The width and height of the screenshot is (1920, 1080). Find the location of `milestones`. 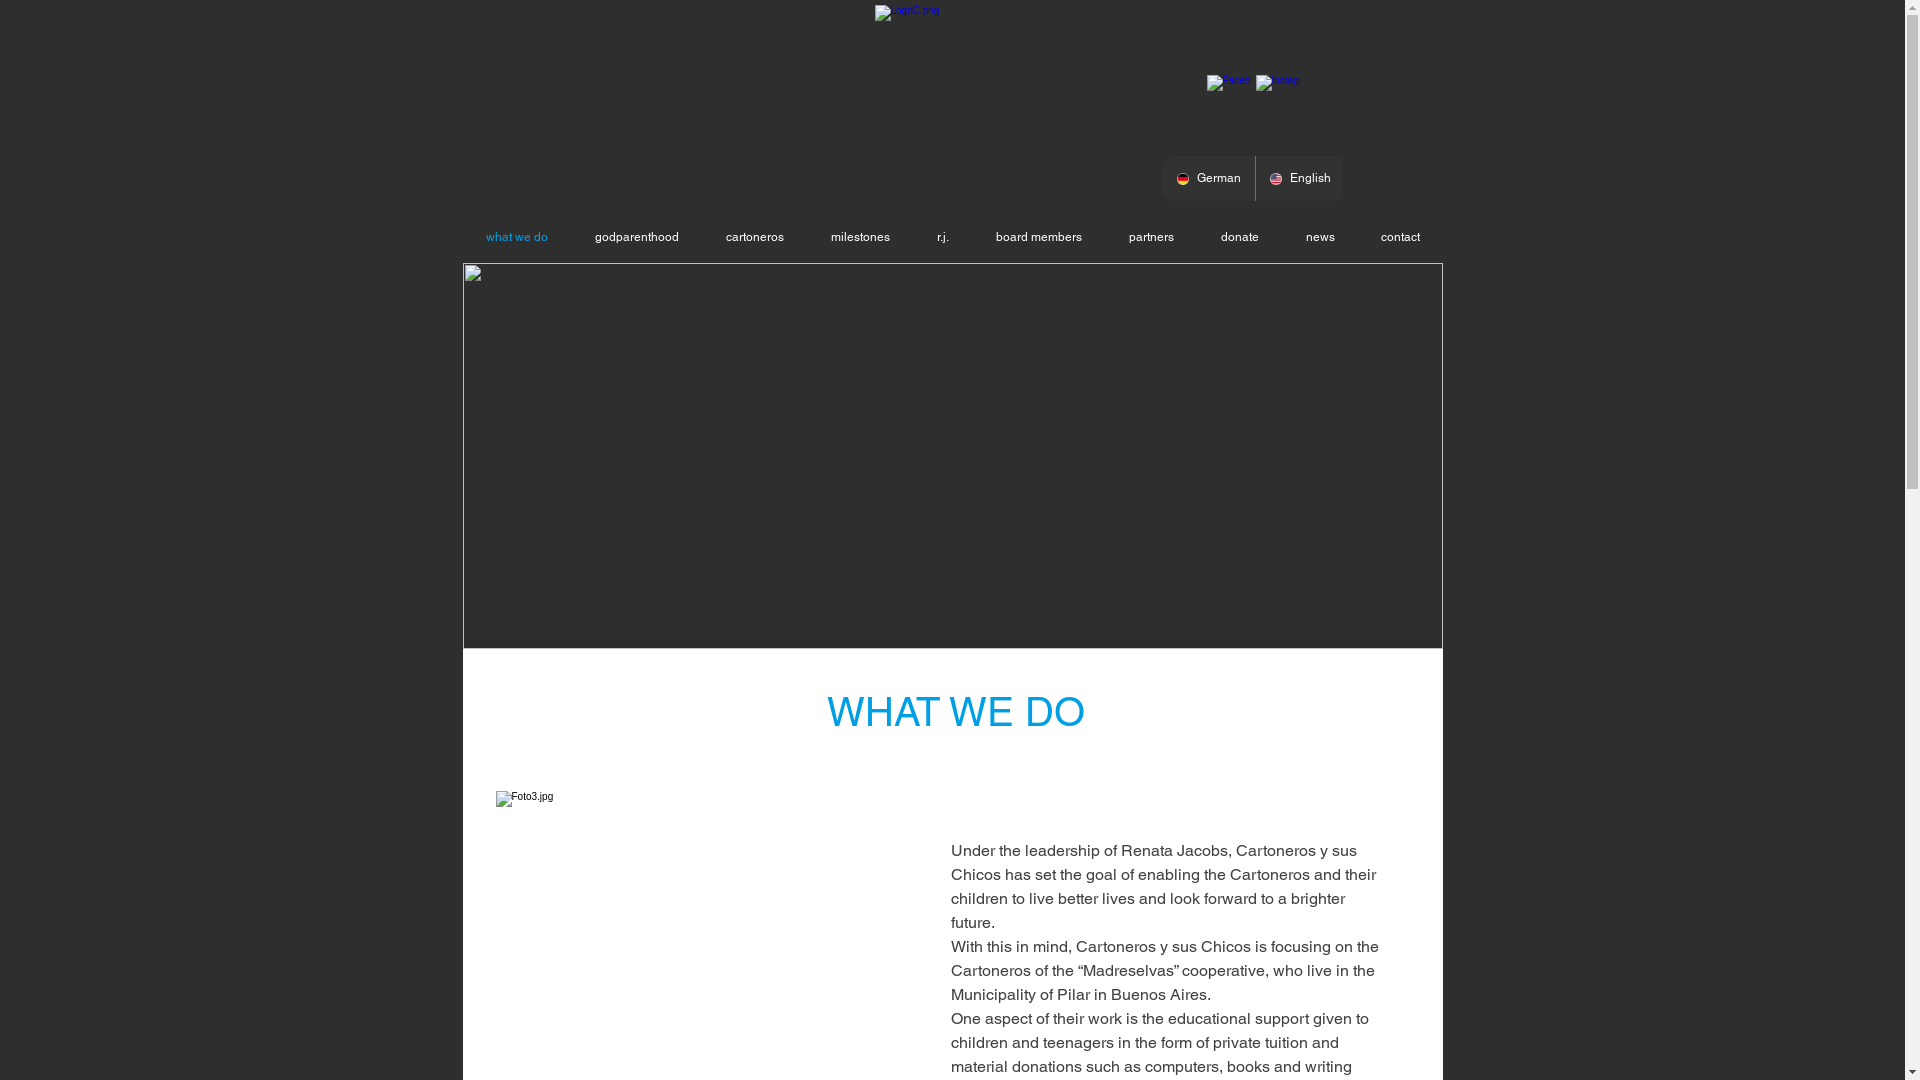

milestones is located at coordinates (861, 237).